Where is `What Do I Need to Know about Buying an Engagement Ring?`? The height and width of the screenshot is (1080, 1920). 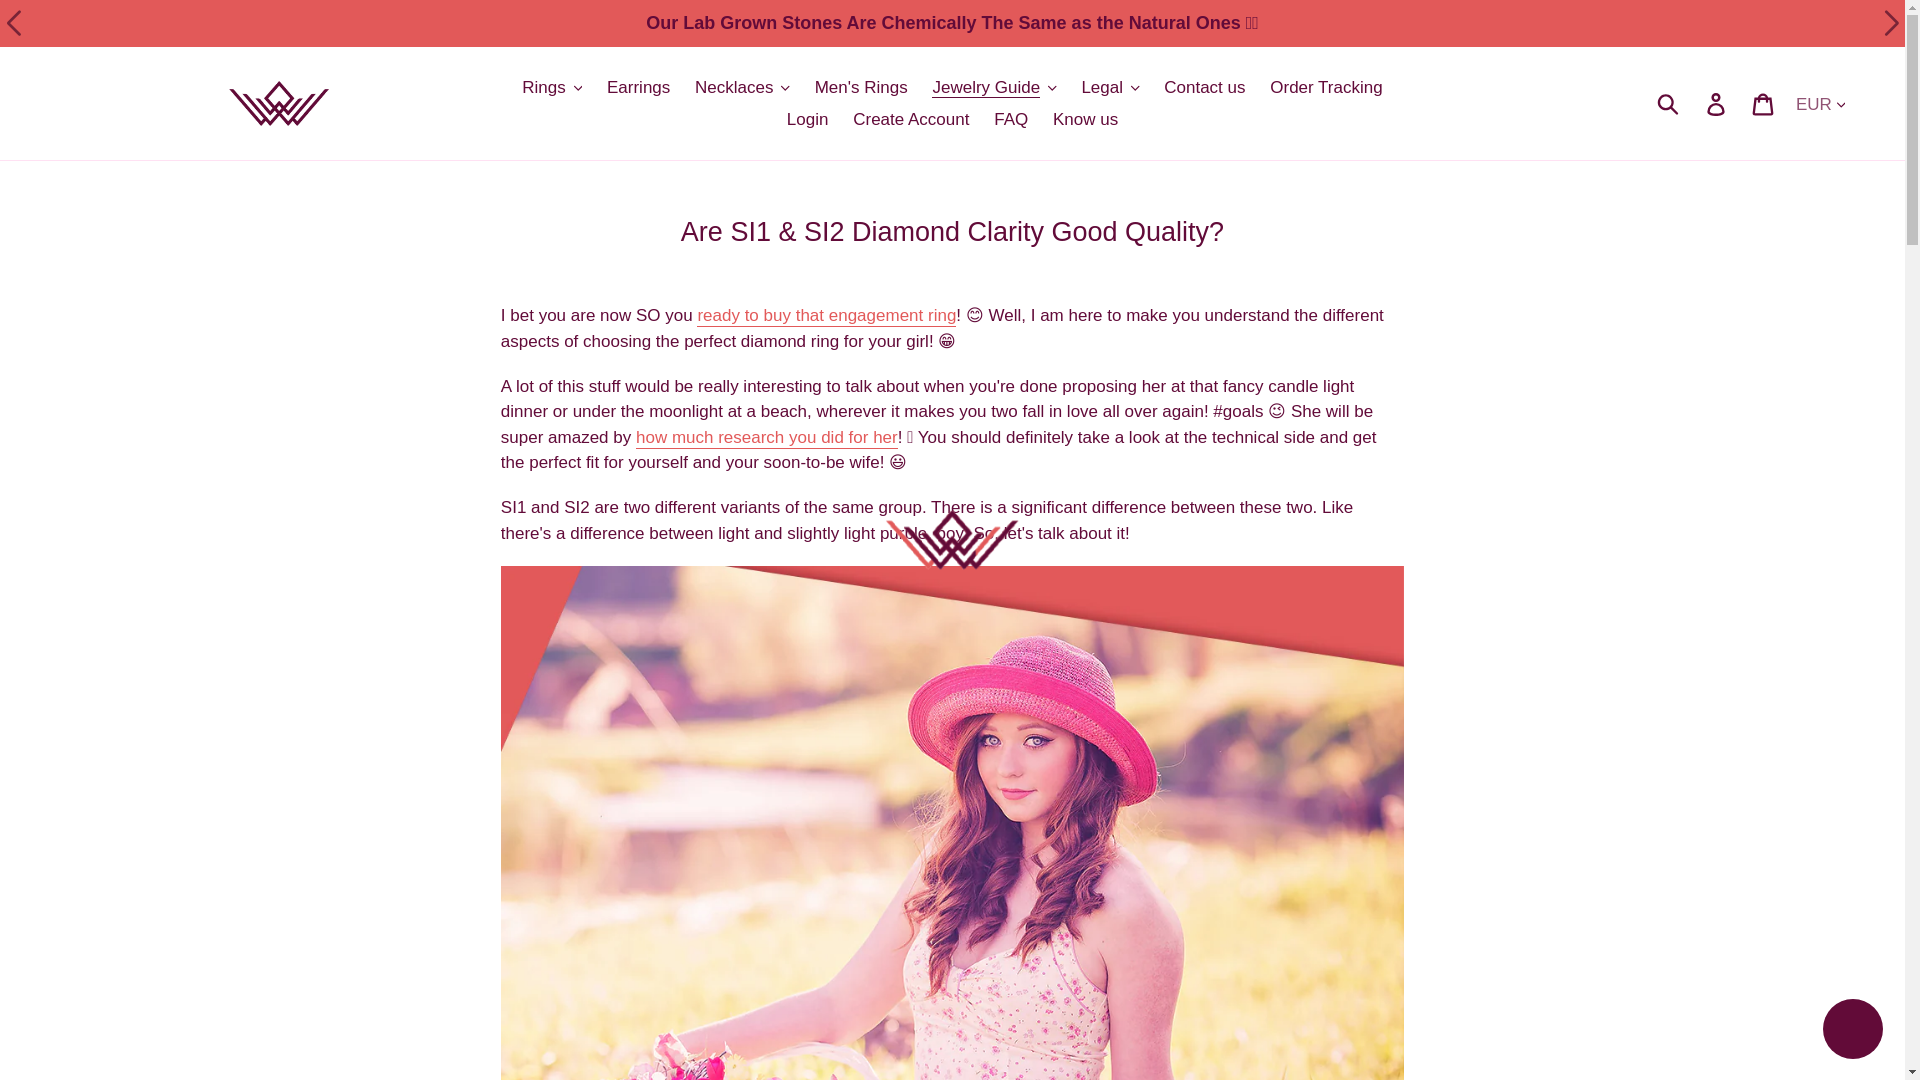 What Do I Need to Know about Buying an Engagement Ring? is located at coordinates (826, 316).